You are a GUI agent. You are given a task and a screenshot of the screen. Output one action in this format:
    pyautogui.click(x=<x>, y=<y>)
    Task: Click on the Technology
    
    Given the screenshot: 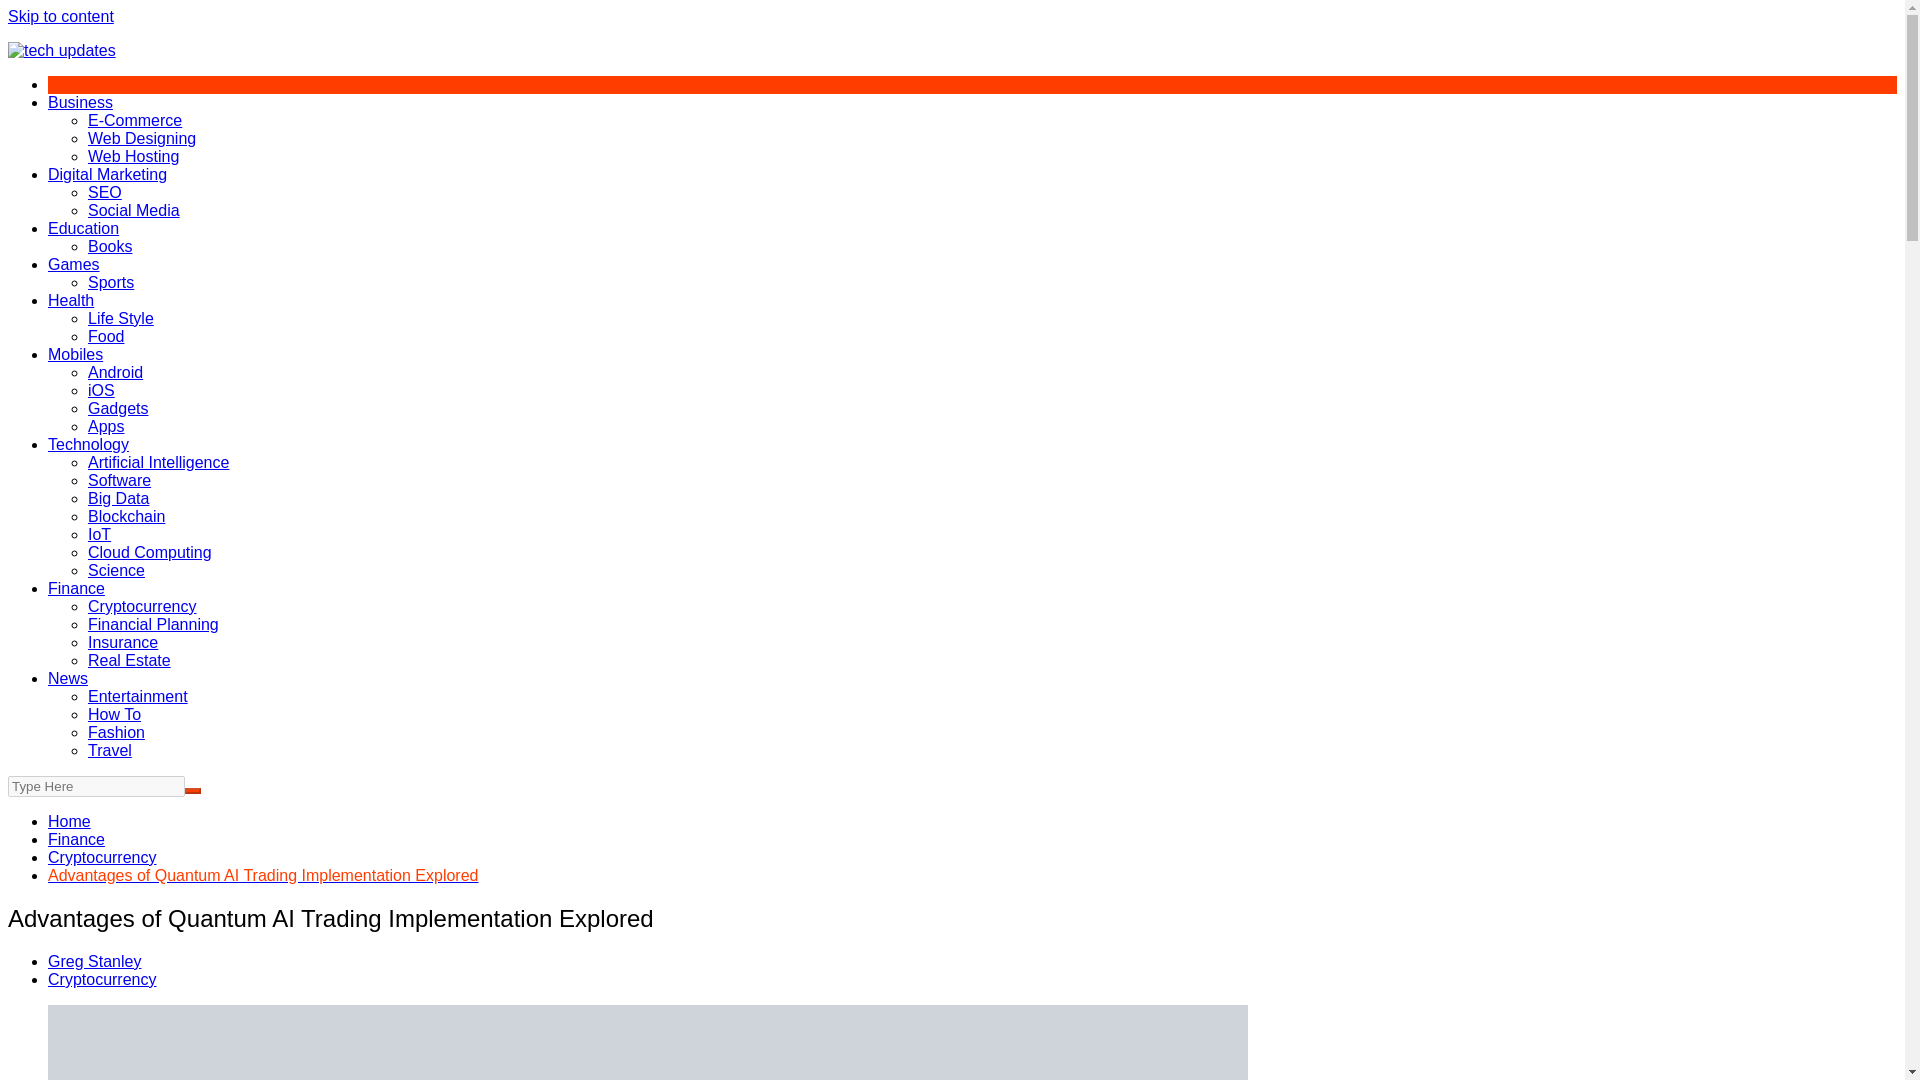 What is the action you would take?
    pyautogui.click(x=88, y=444)
    